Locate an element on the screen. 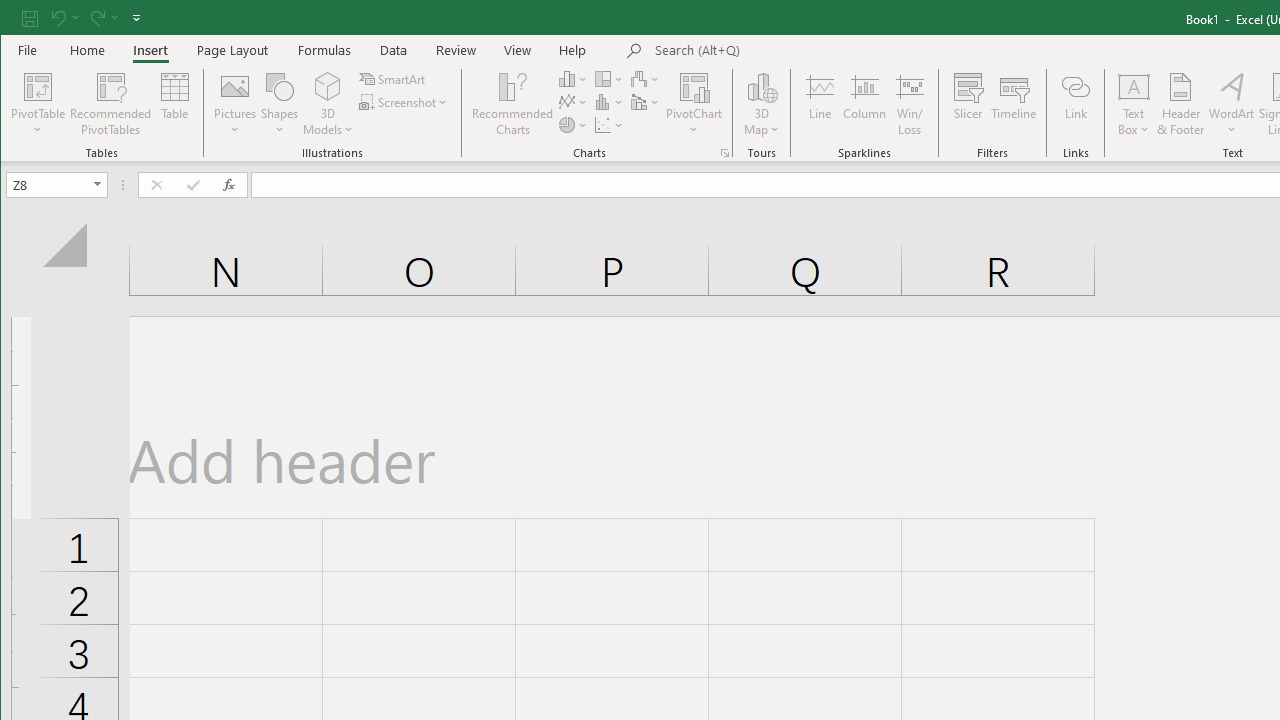 The width and height of the screenshot is (1280, 720). Draw Horizontal Text Box is located at coordinates (1134, 86).